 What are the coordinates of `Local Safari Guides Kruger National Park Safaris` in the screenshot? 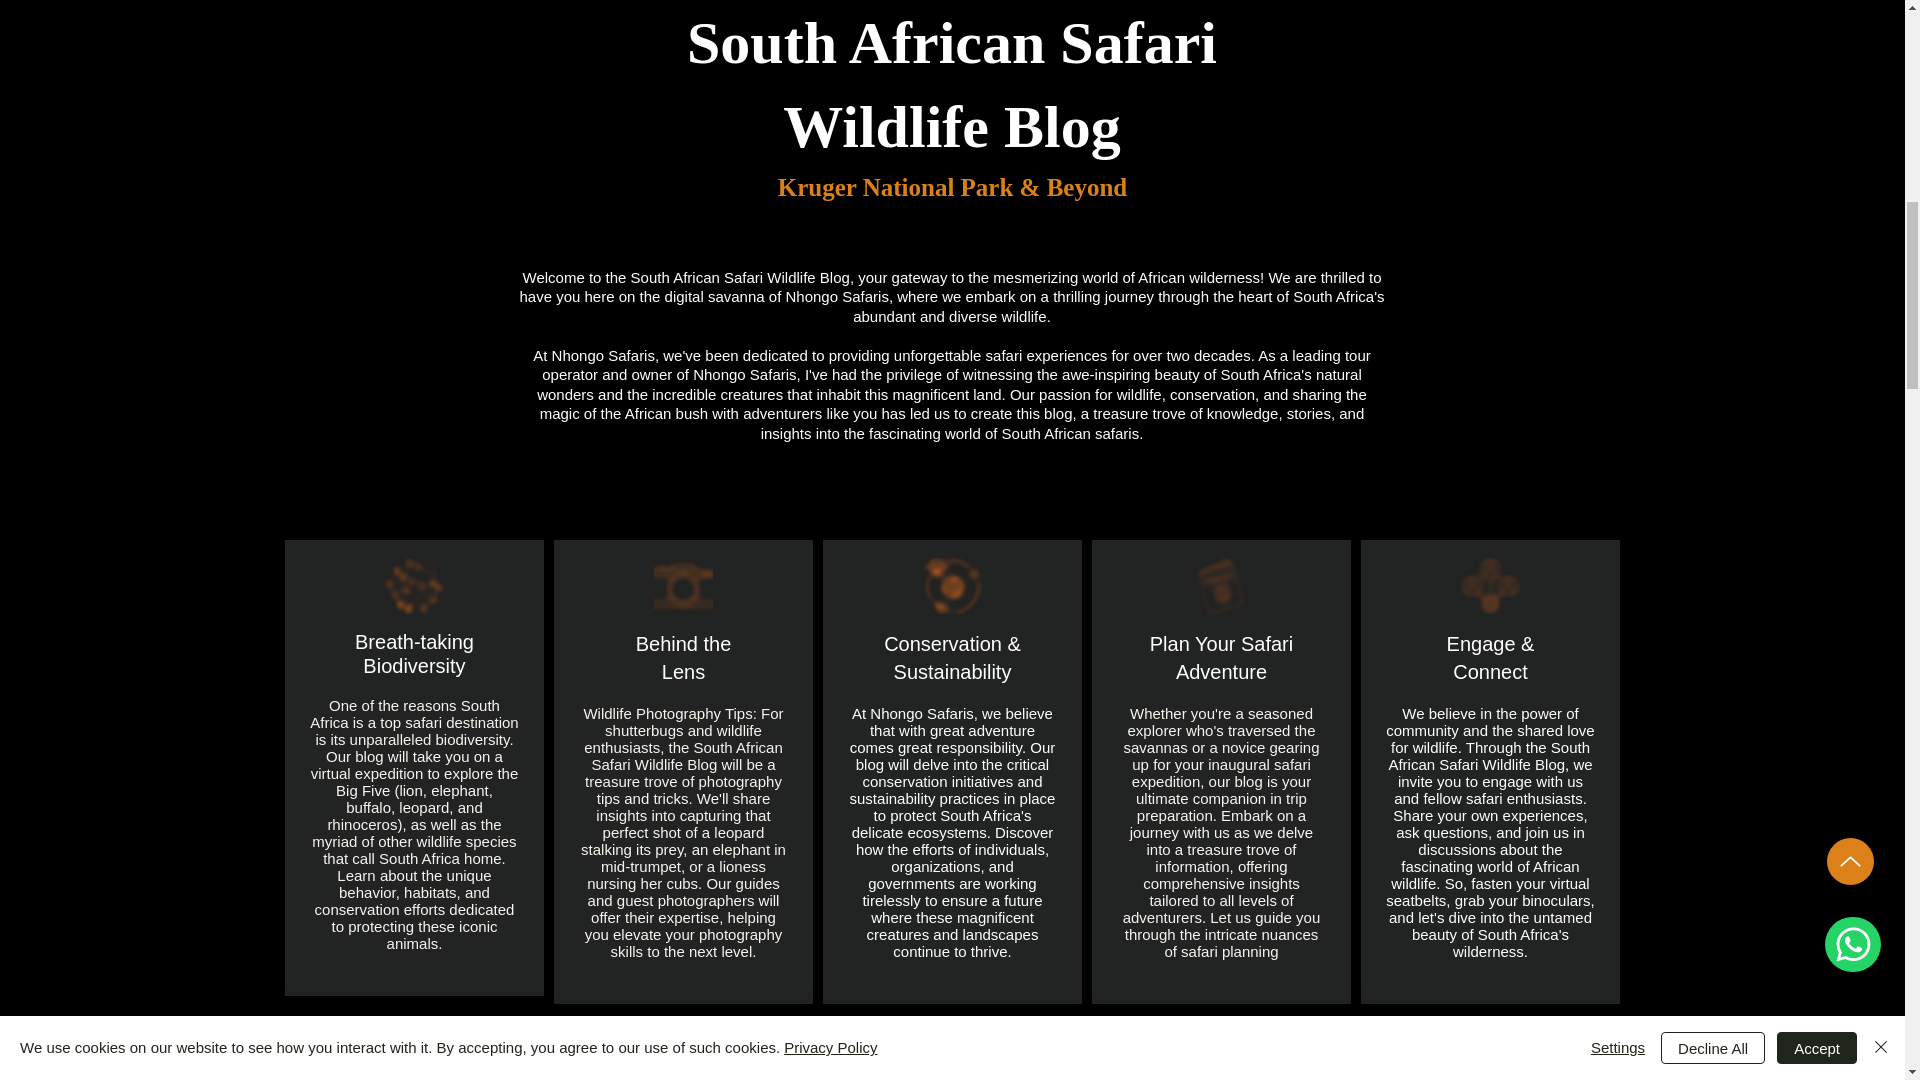 It's located at (683, 586).